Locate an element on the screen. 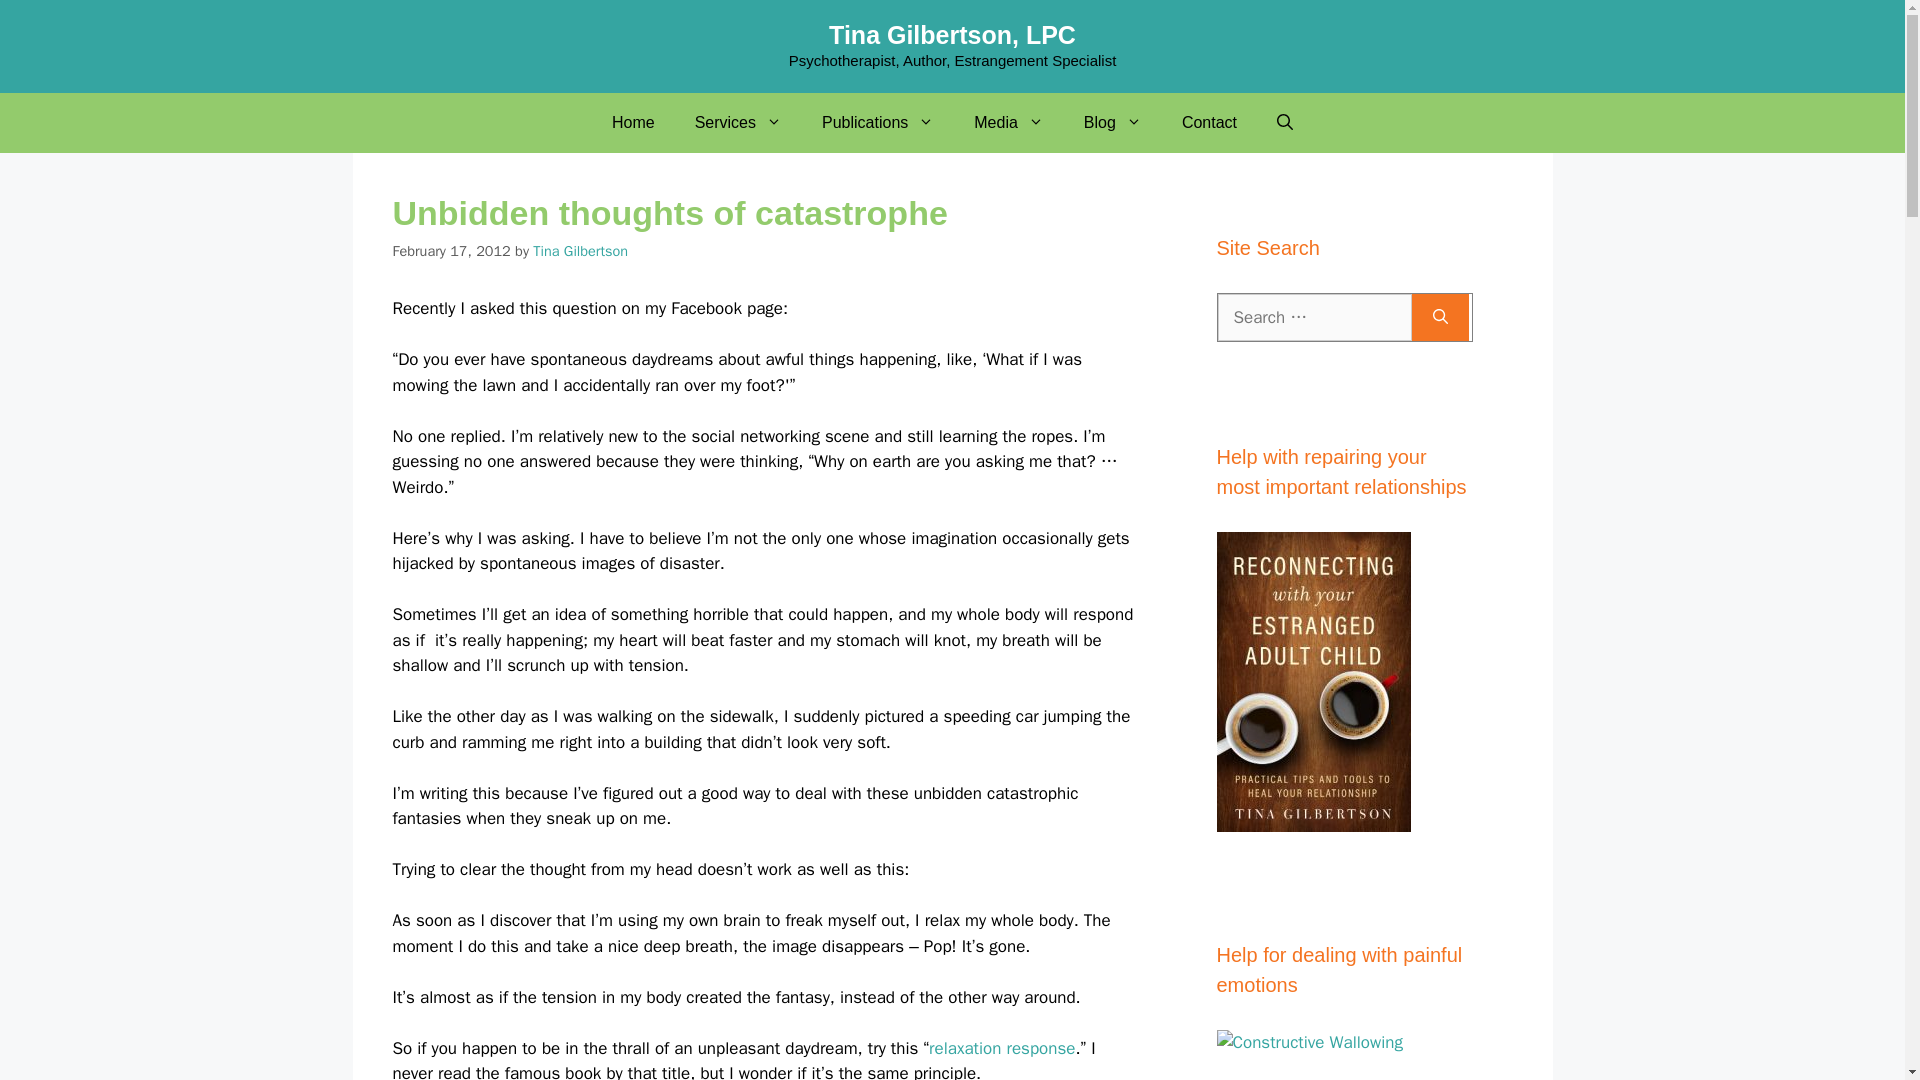  Tina Gilbertson is located at coordinates (580, 250).